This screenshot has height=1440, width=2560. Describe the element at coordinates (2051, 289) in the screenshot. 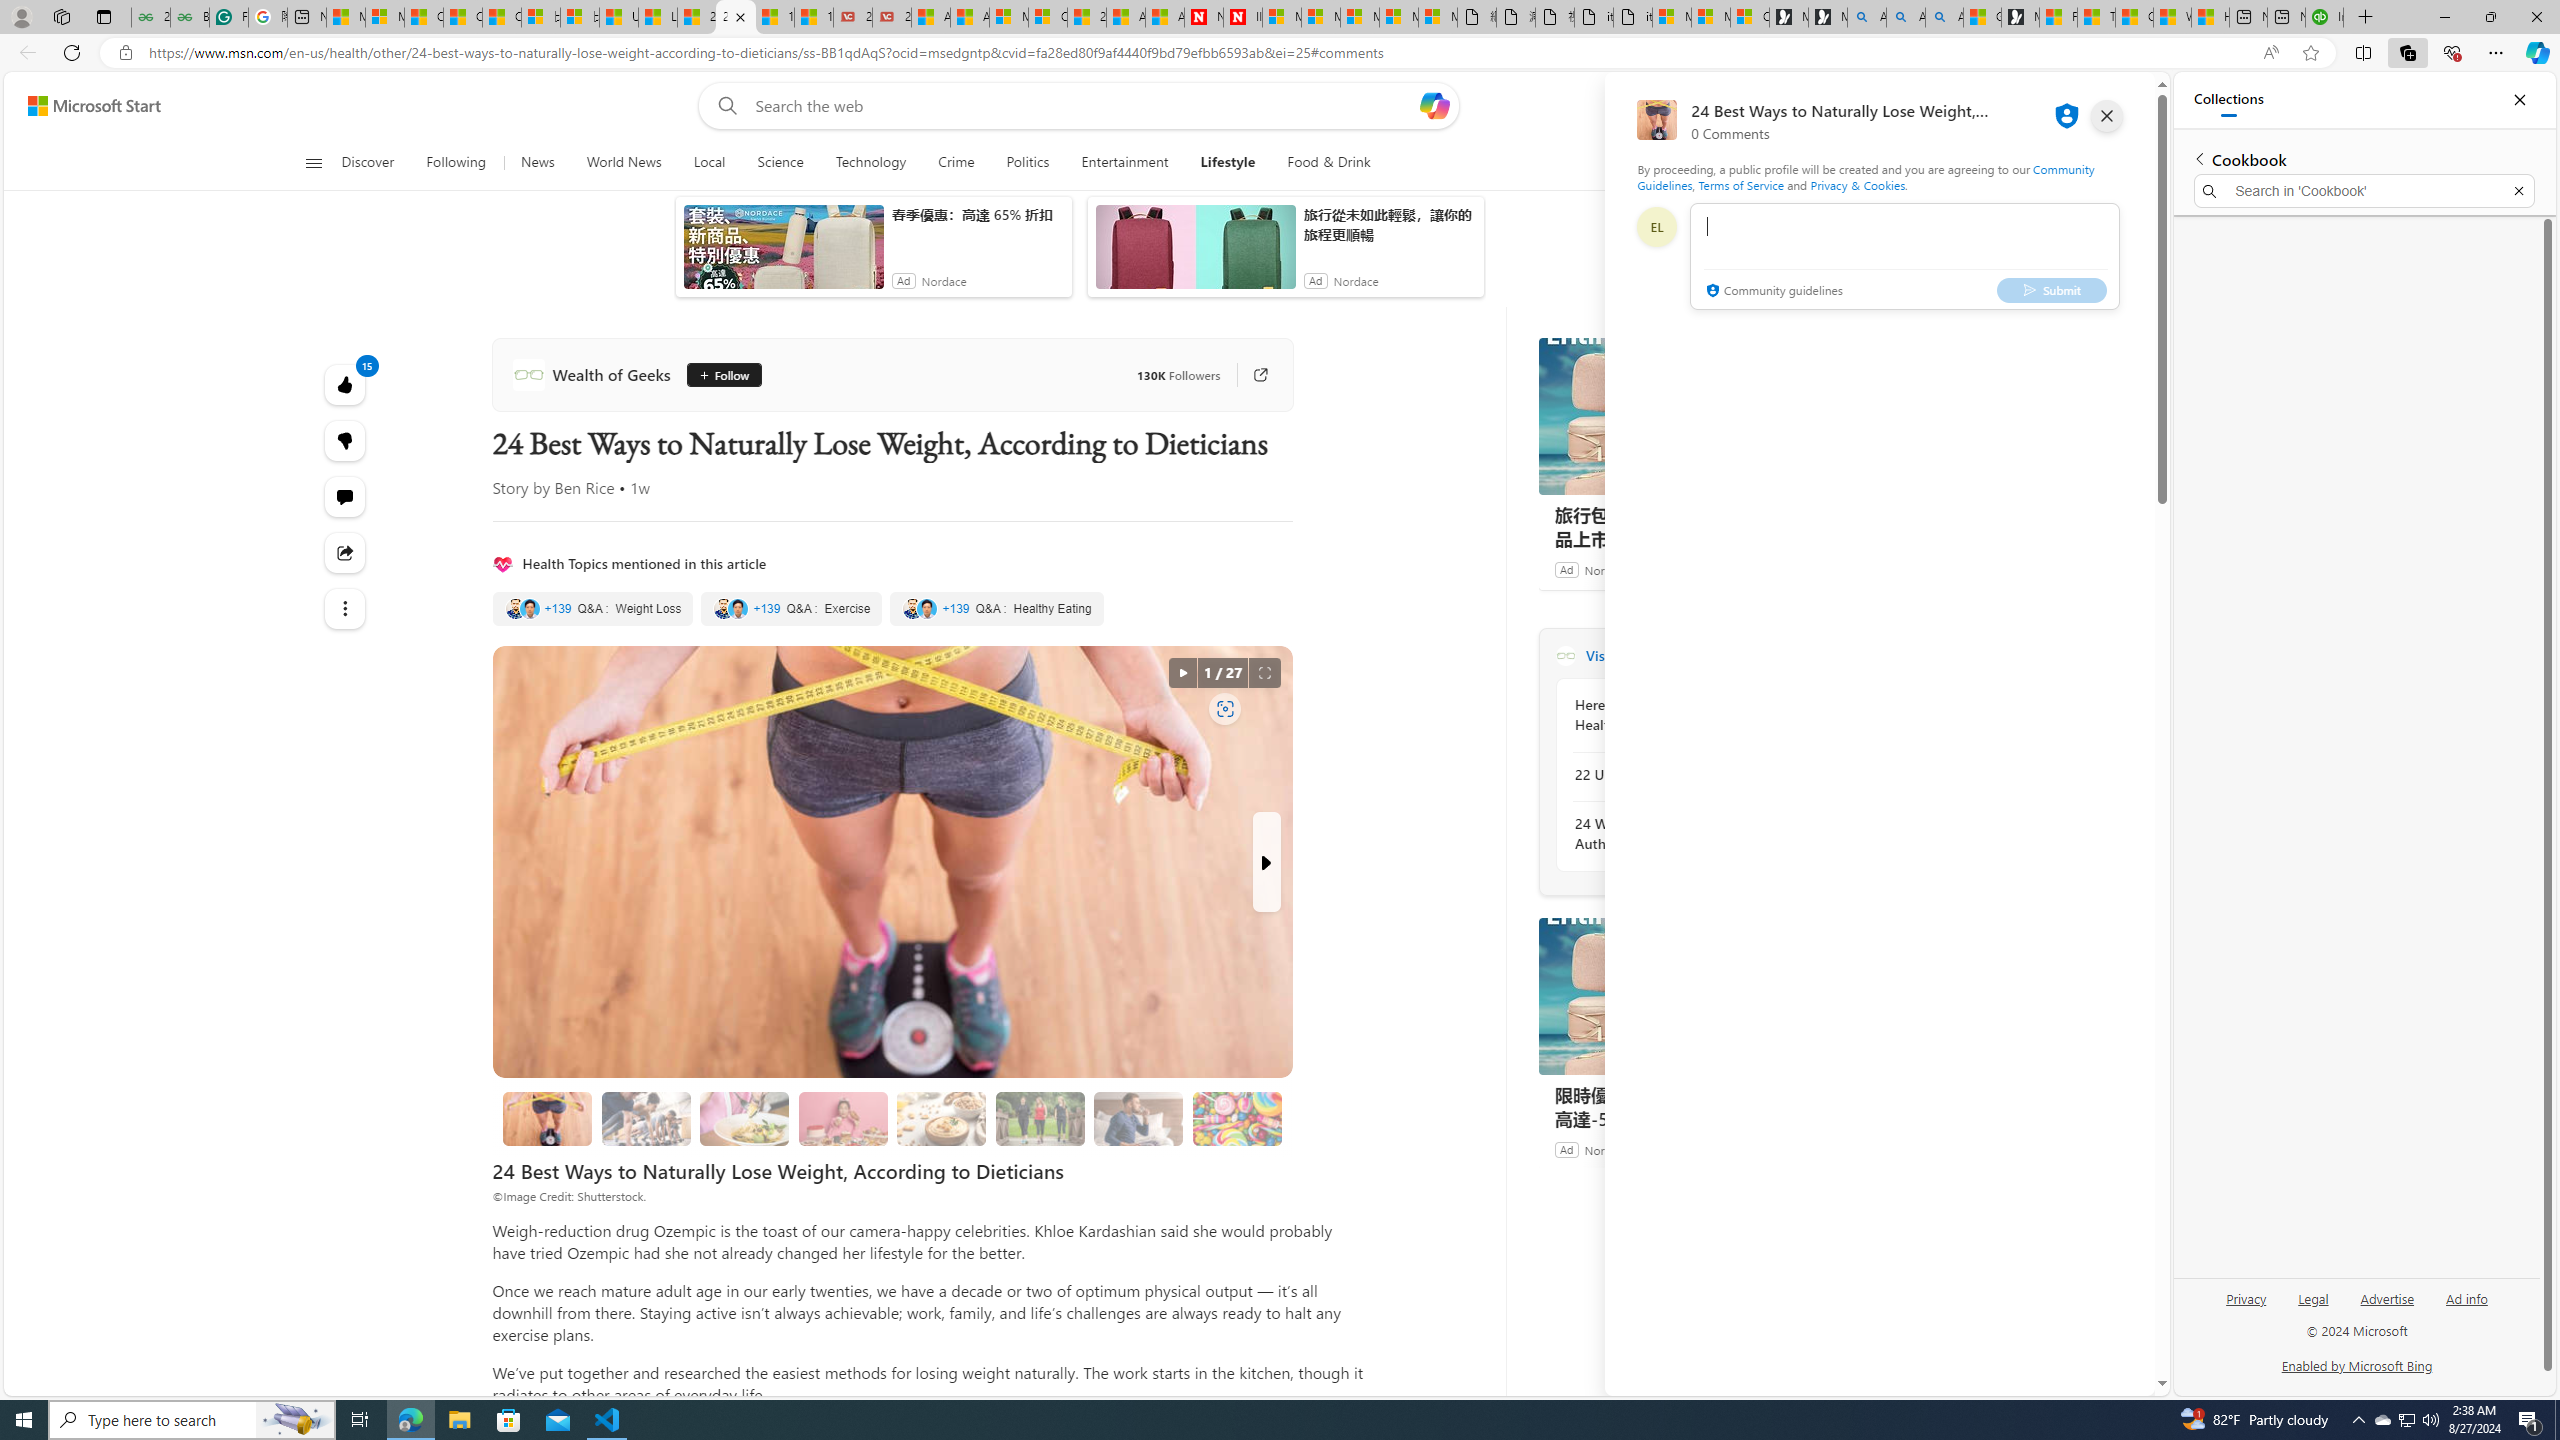

I see `Submit` at that location.